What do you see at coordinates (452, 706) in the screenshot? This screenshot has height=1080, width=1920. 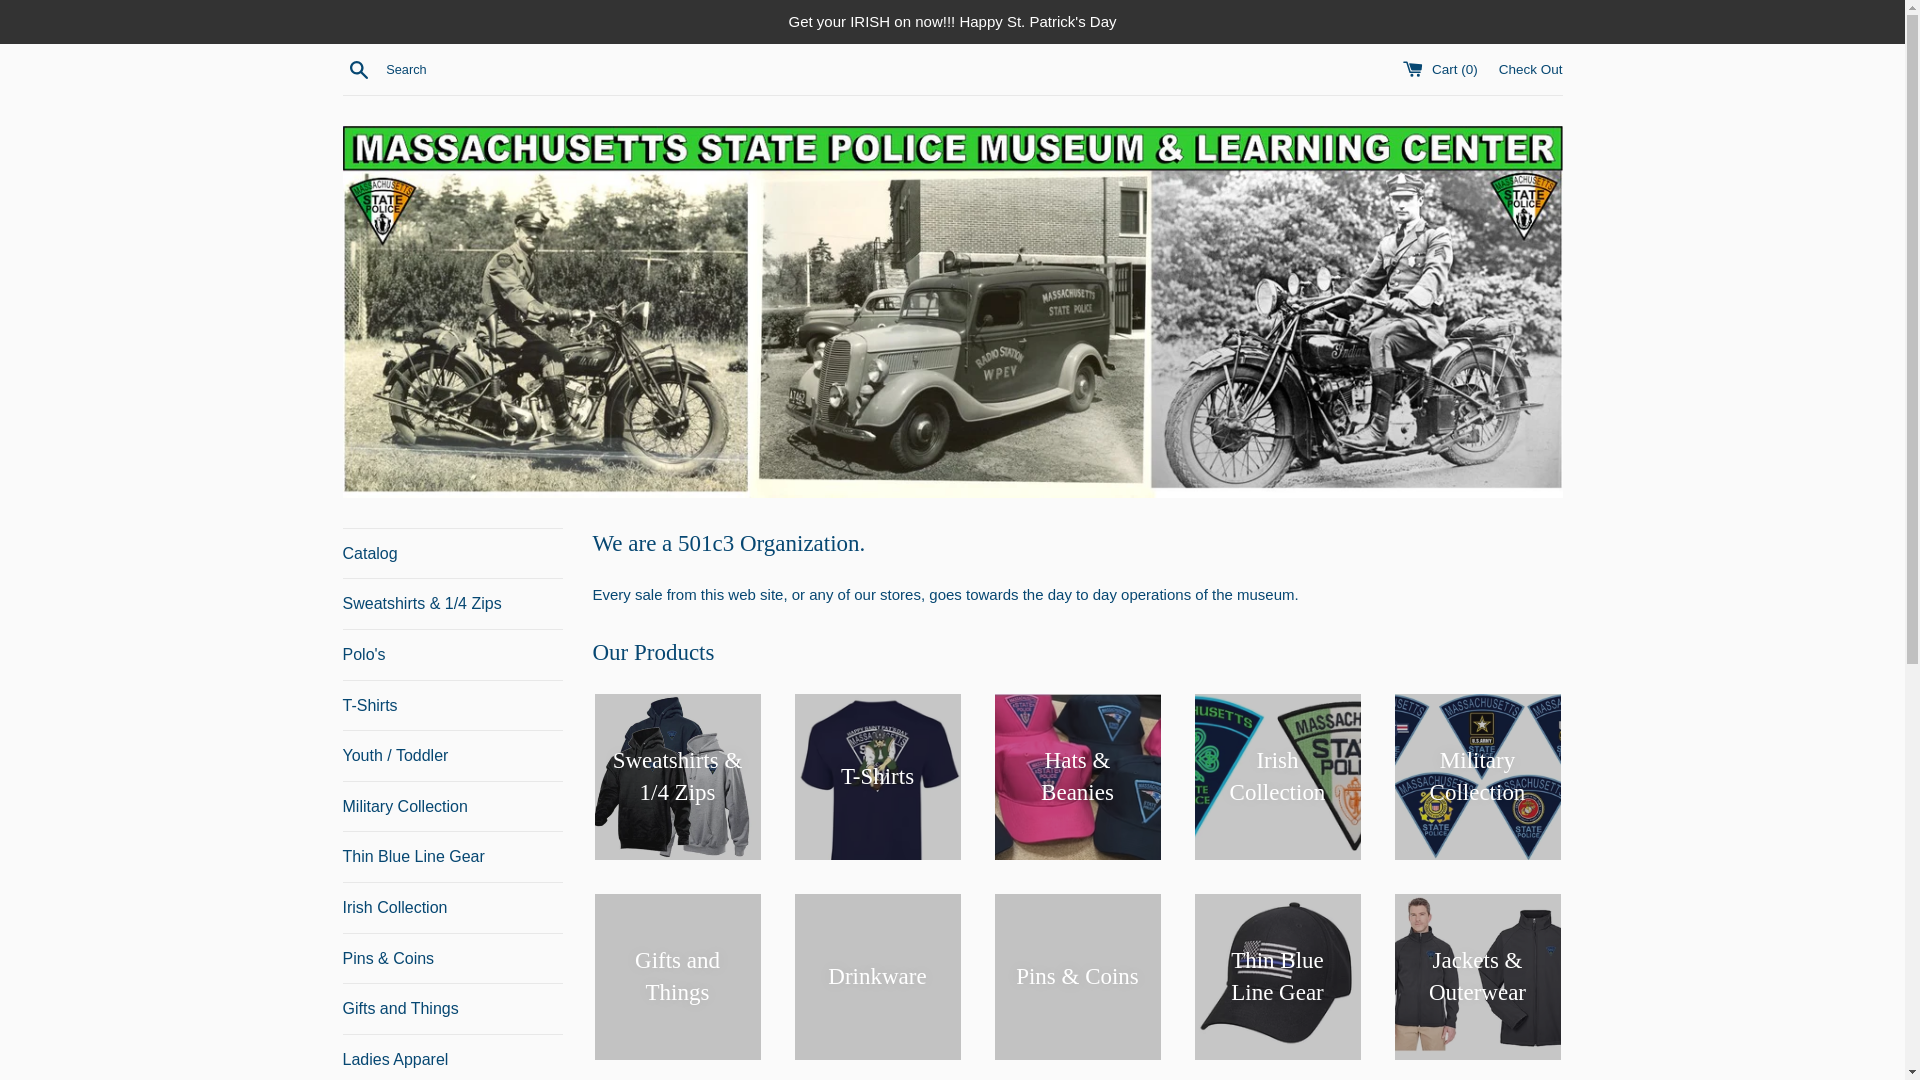 I see `T-Shirts` at bounding box center [452, 706].